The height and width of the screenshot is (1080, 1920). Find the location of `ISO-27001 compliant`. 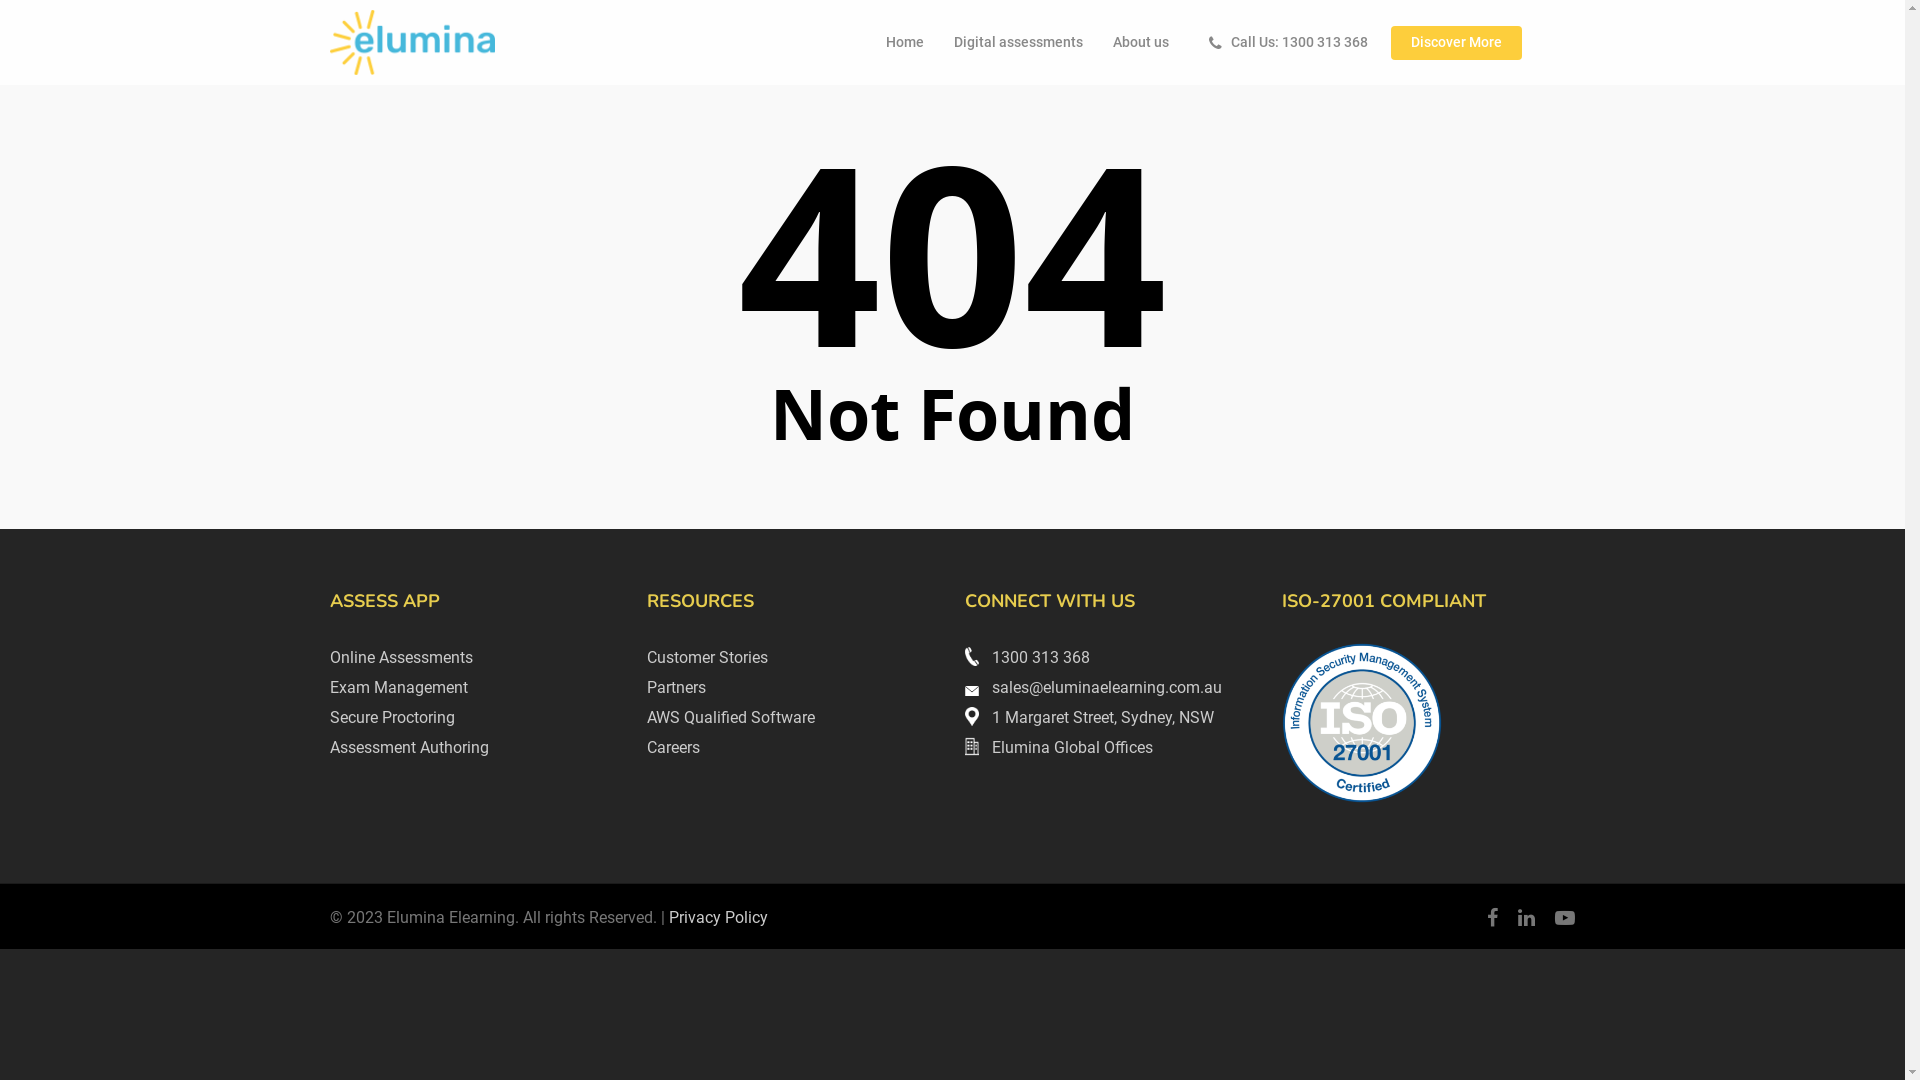

ISO-27001 compliant is located at coordinates (1362, 723).